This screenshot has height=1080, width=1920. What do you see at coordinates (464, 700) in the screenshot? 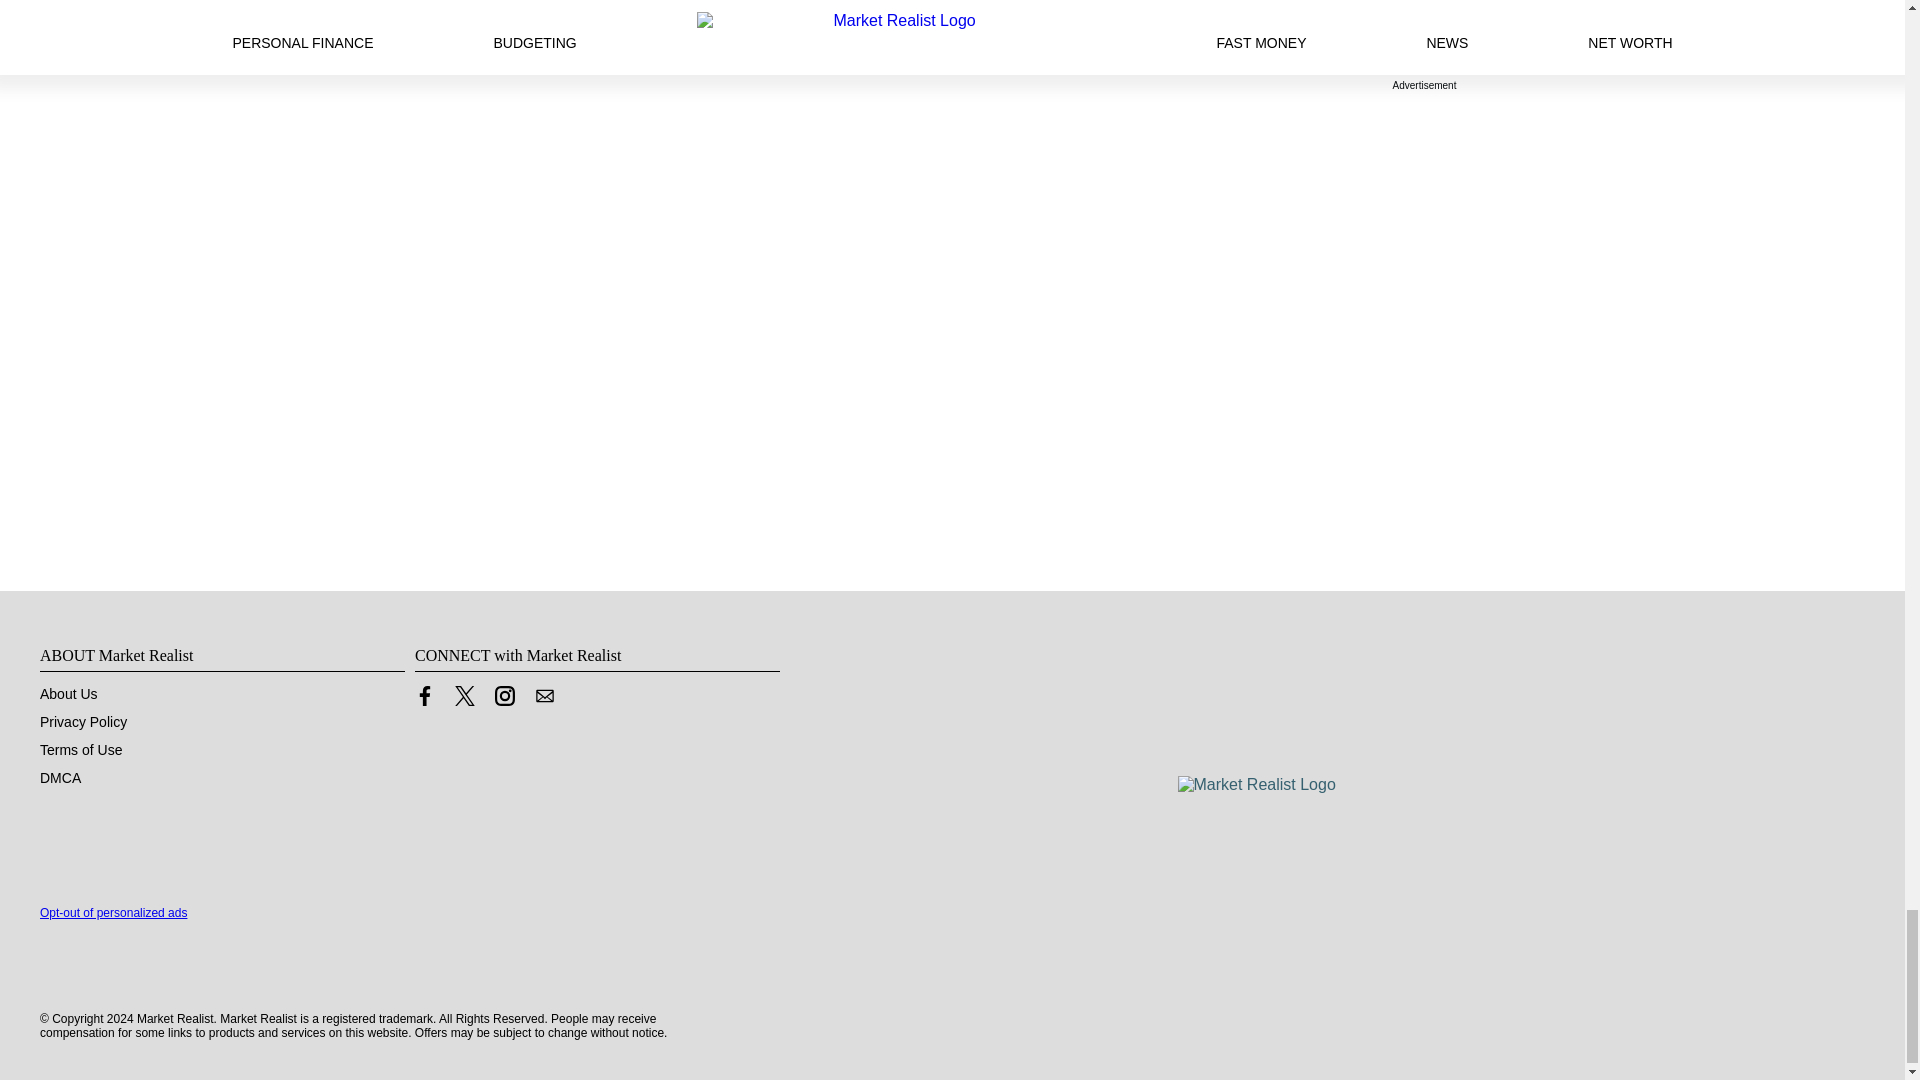
I see `Link to X` at bounding box center [464, 700].